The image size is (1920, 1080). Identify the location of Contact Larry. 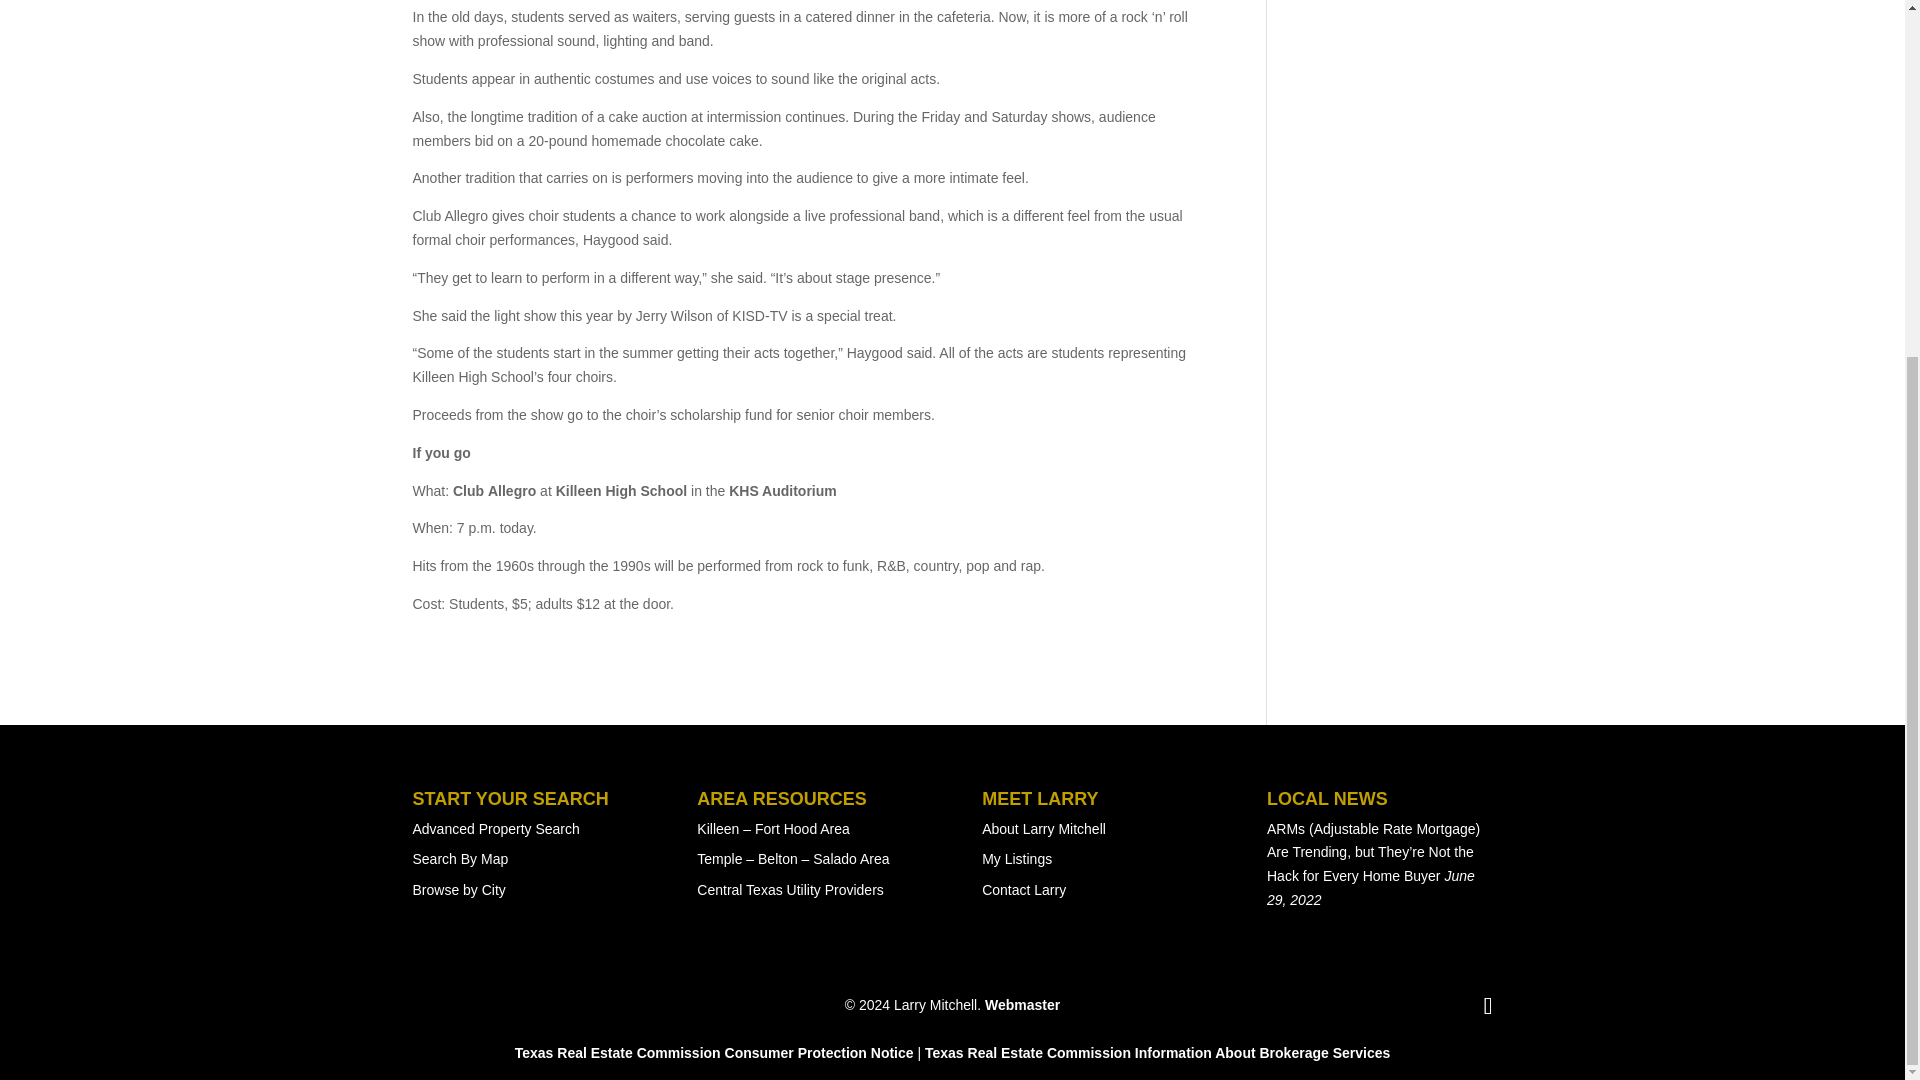
(1023, 890).